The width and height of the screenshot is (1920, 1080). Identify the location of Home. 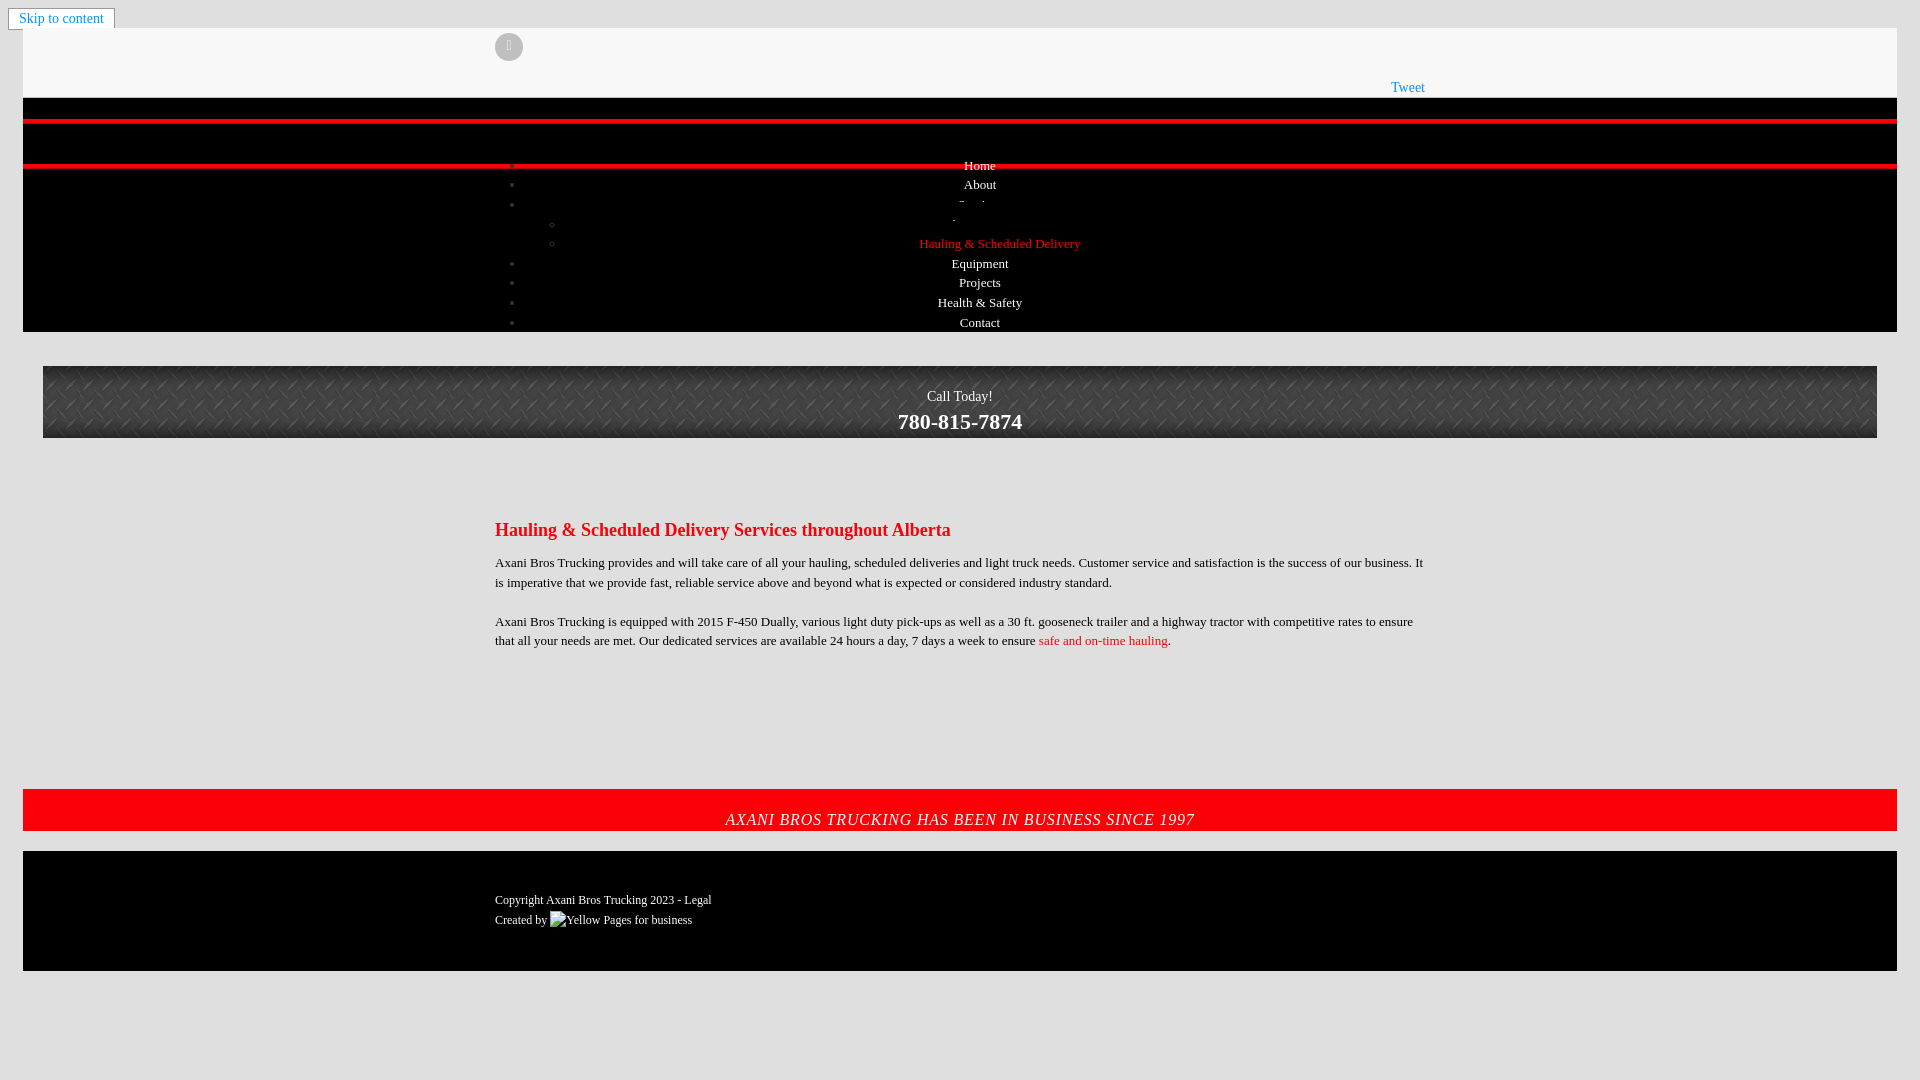
(980, 166).